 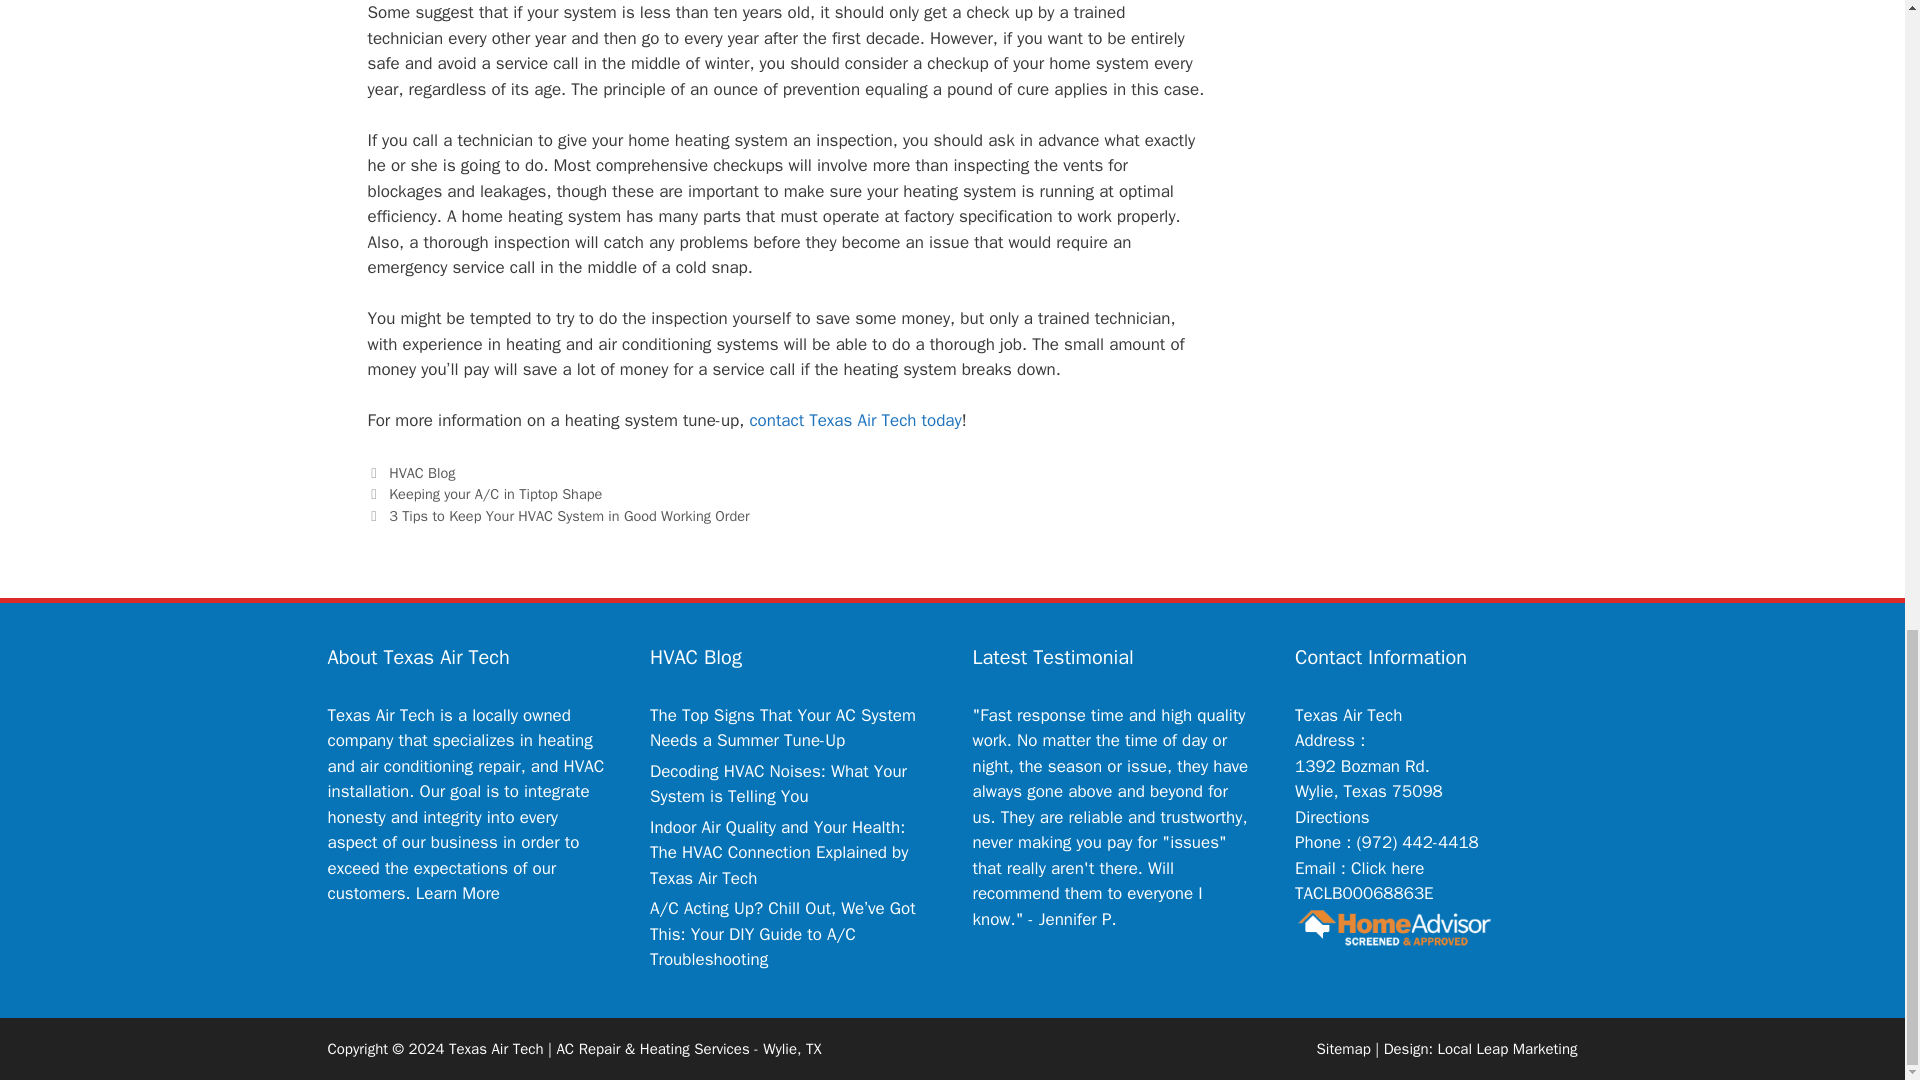 What do you see at coordinates (485, 494) in the screenshot?
I see `Previous` at bounding box center [485, 494].